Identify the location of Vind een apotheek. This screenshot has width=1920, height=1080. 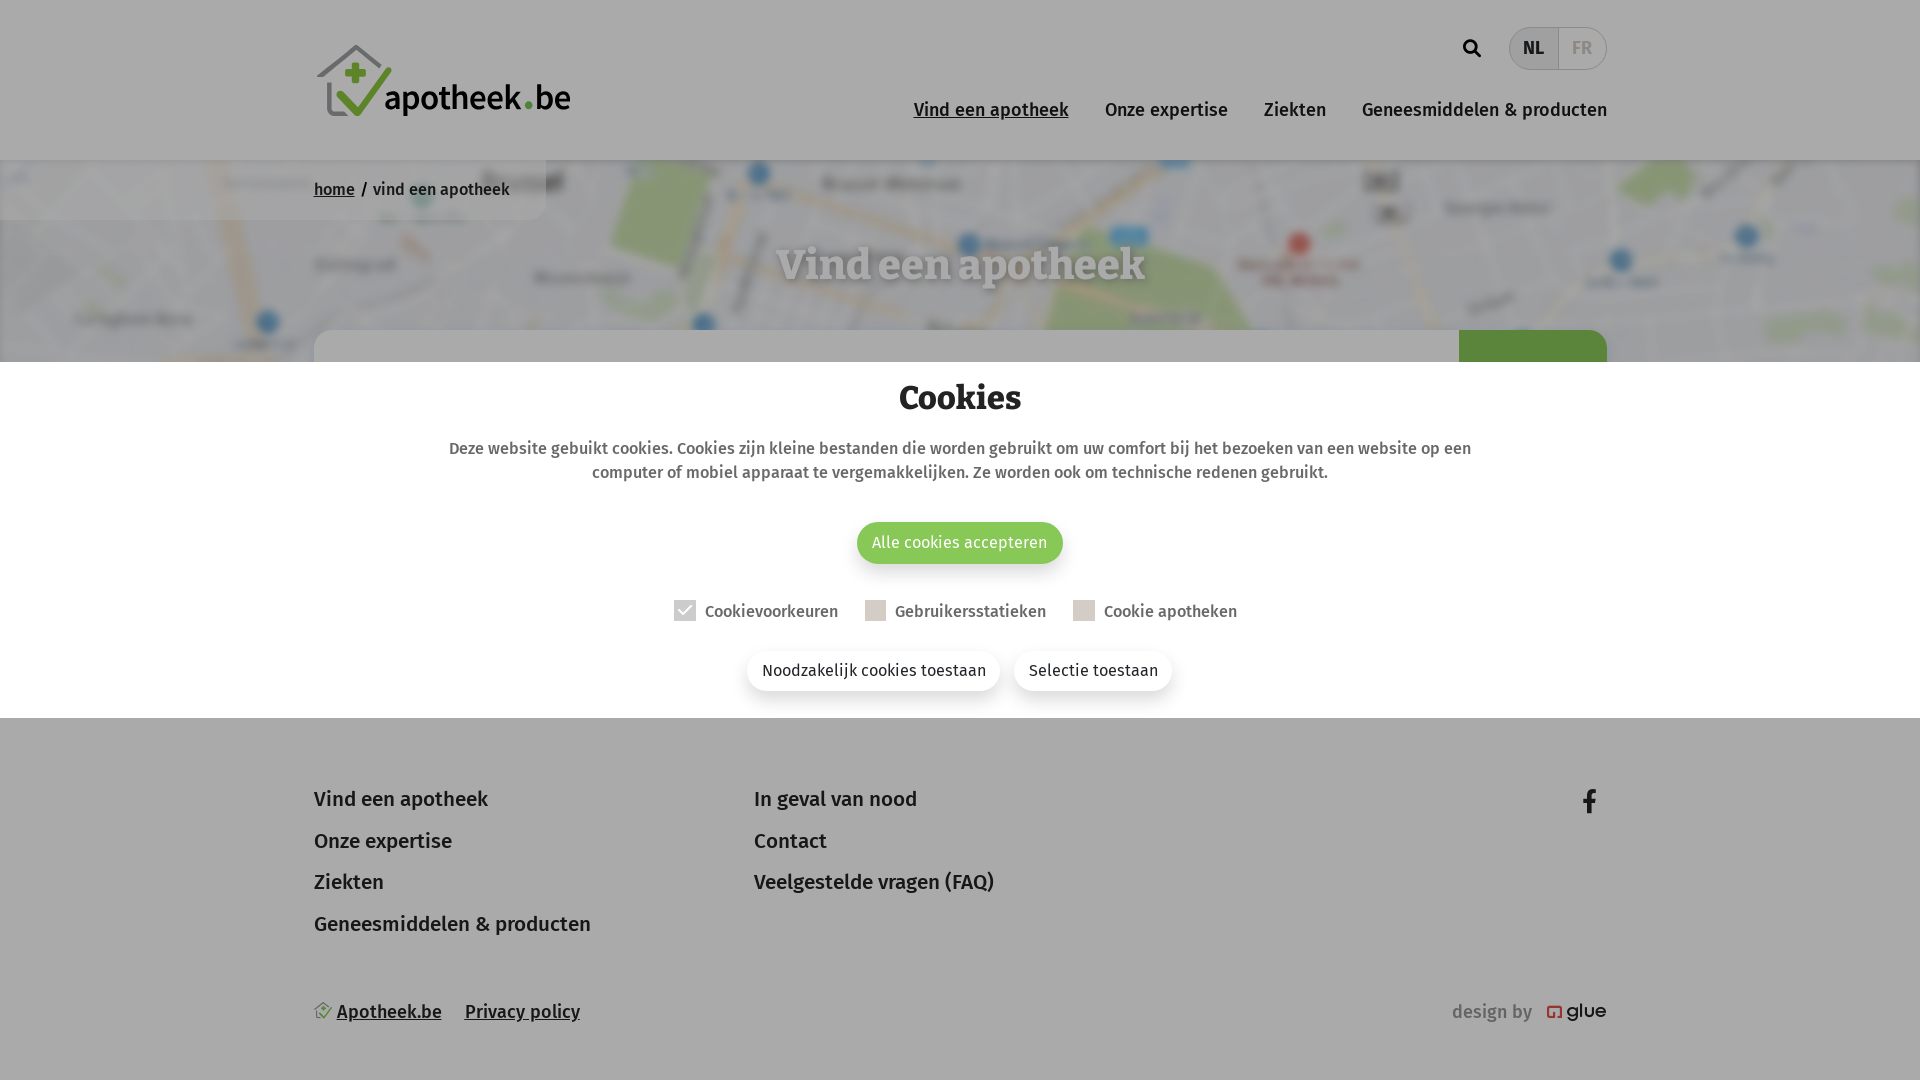
(401, 799).